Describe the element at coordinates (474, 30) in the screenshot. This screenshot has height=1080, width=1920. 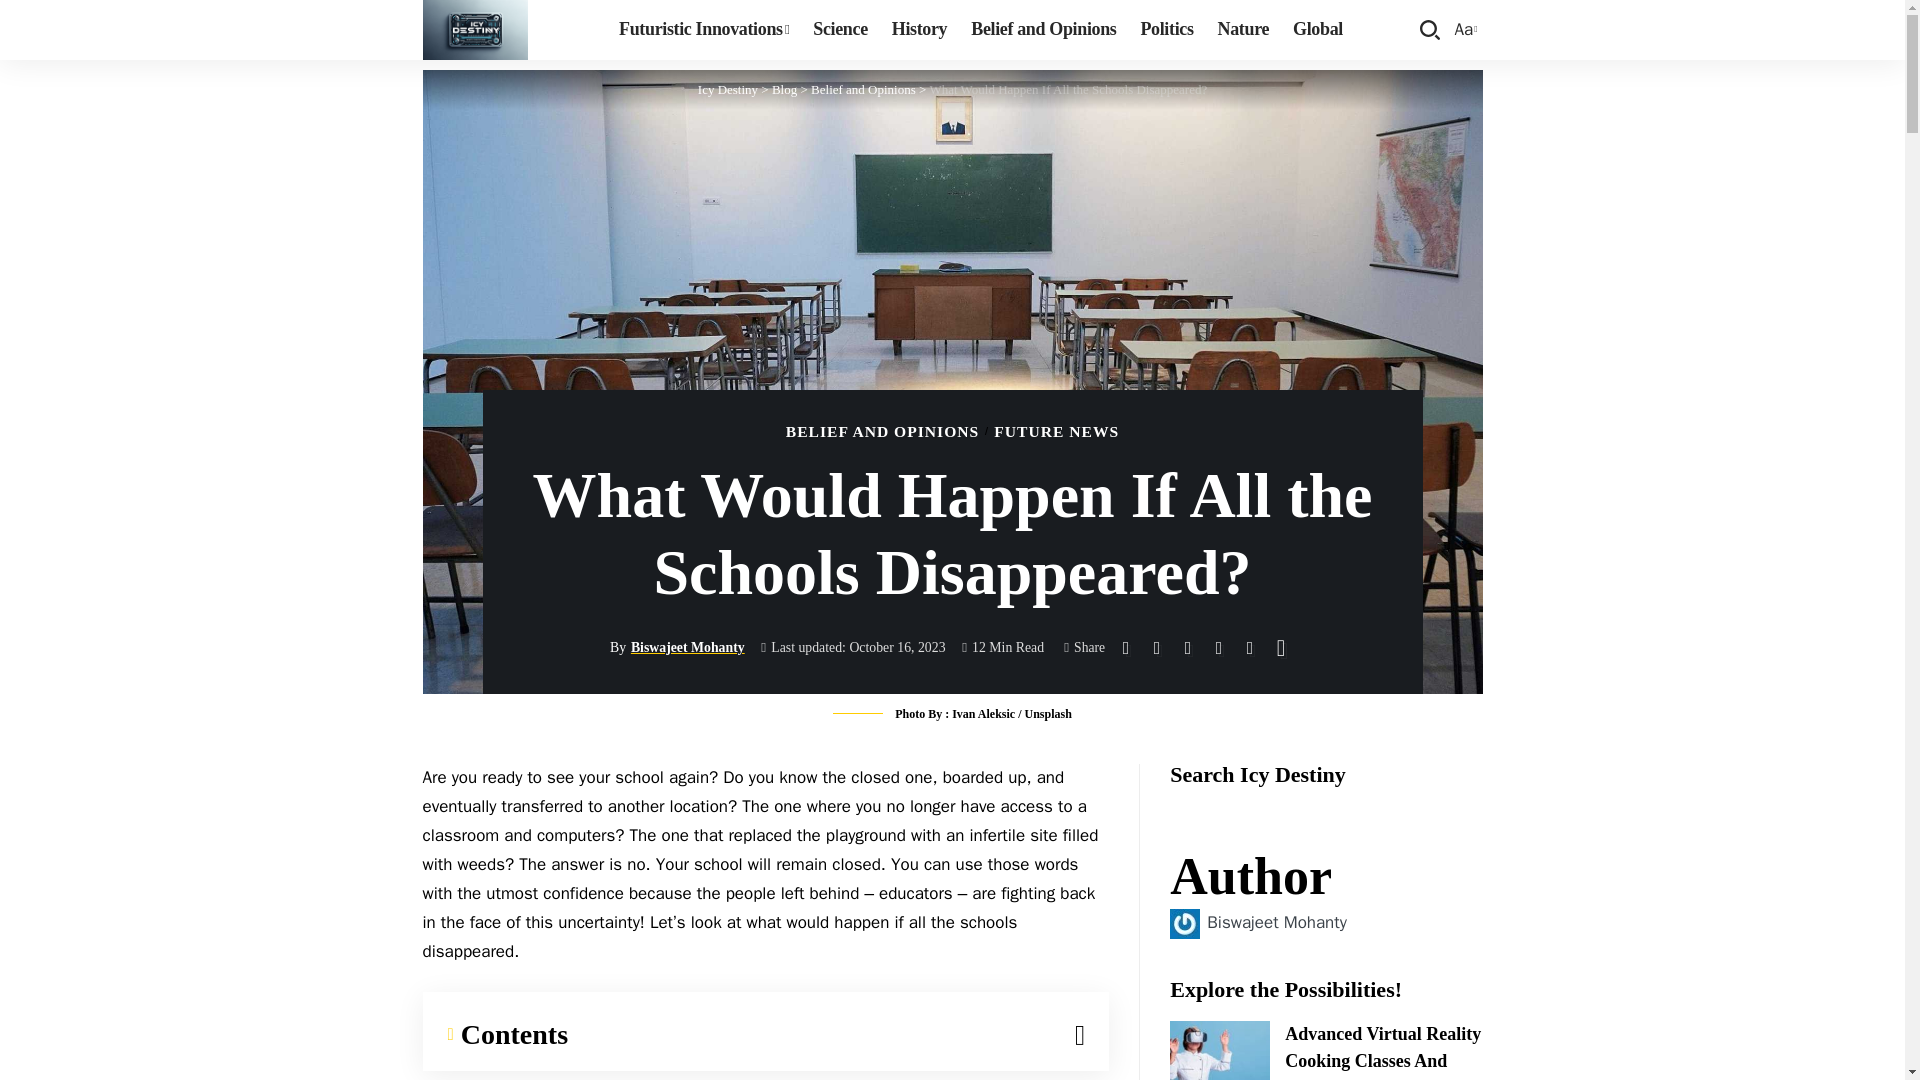
I see `Belief and Opinions` at that location.